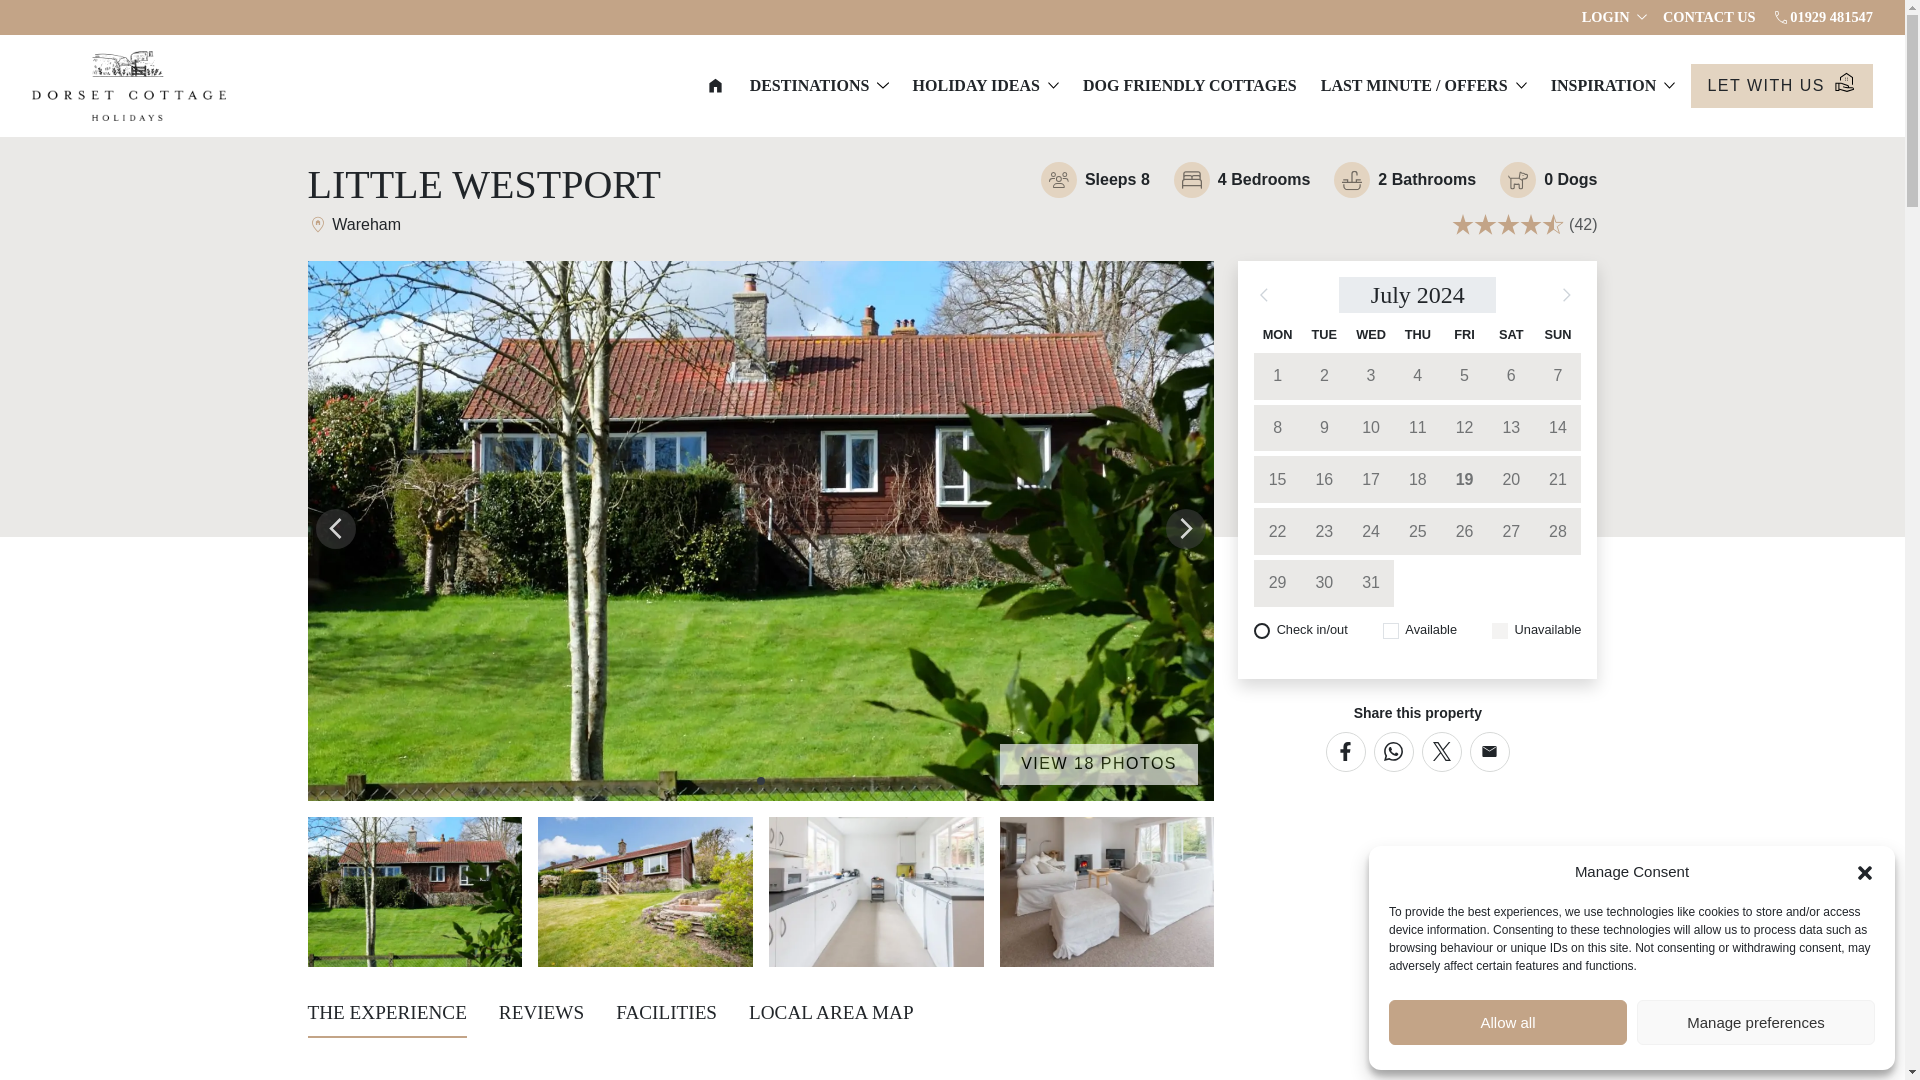 The image size is (1920, 1080). I want to click on Manage preferences, so click(1756, 1022).